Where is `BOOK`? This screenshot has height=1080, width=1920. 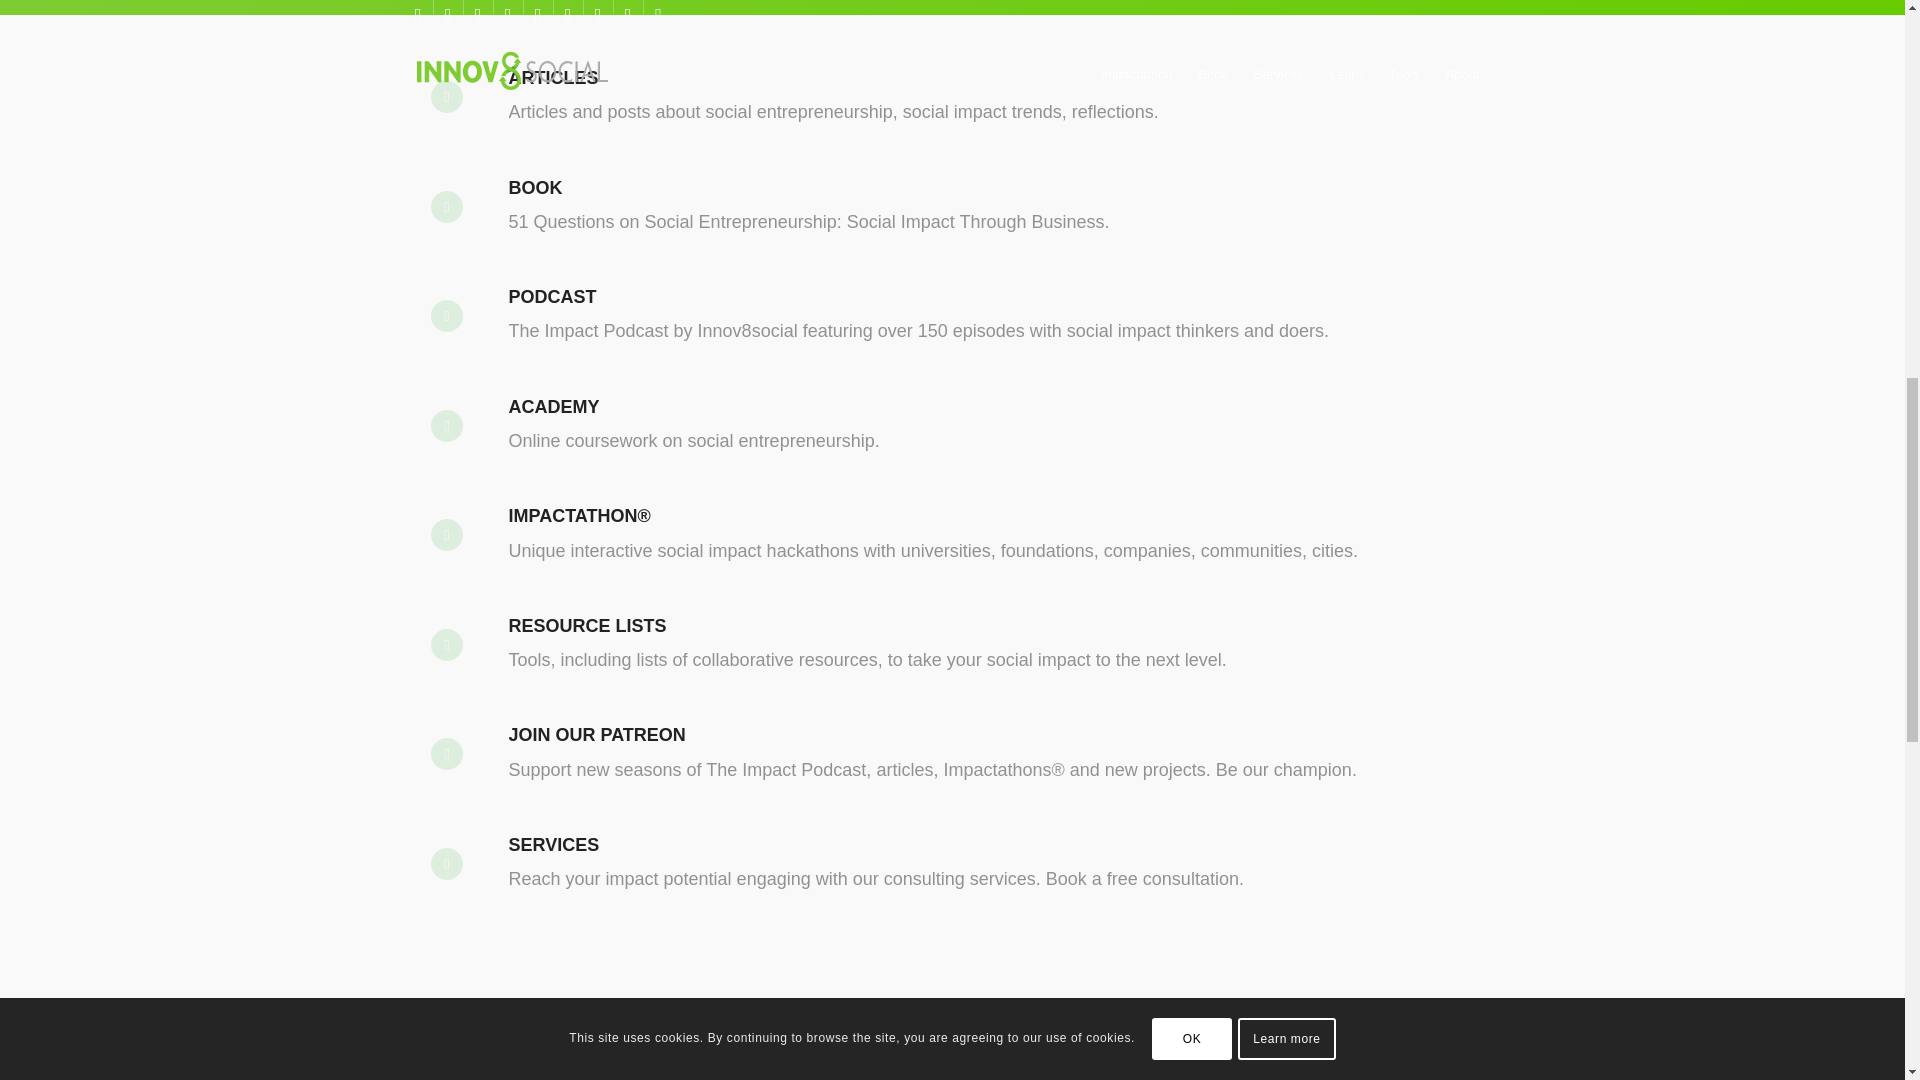
BOOK is located at coordinates (535, 188).